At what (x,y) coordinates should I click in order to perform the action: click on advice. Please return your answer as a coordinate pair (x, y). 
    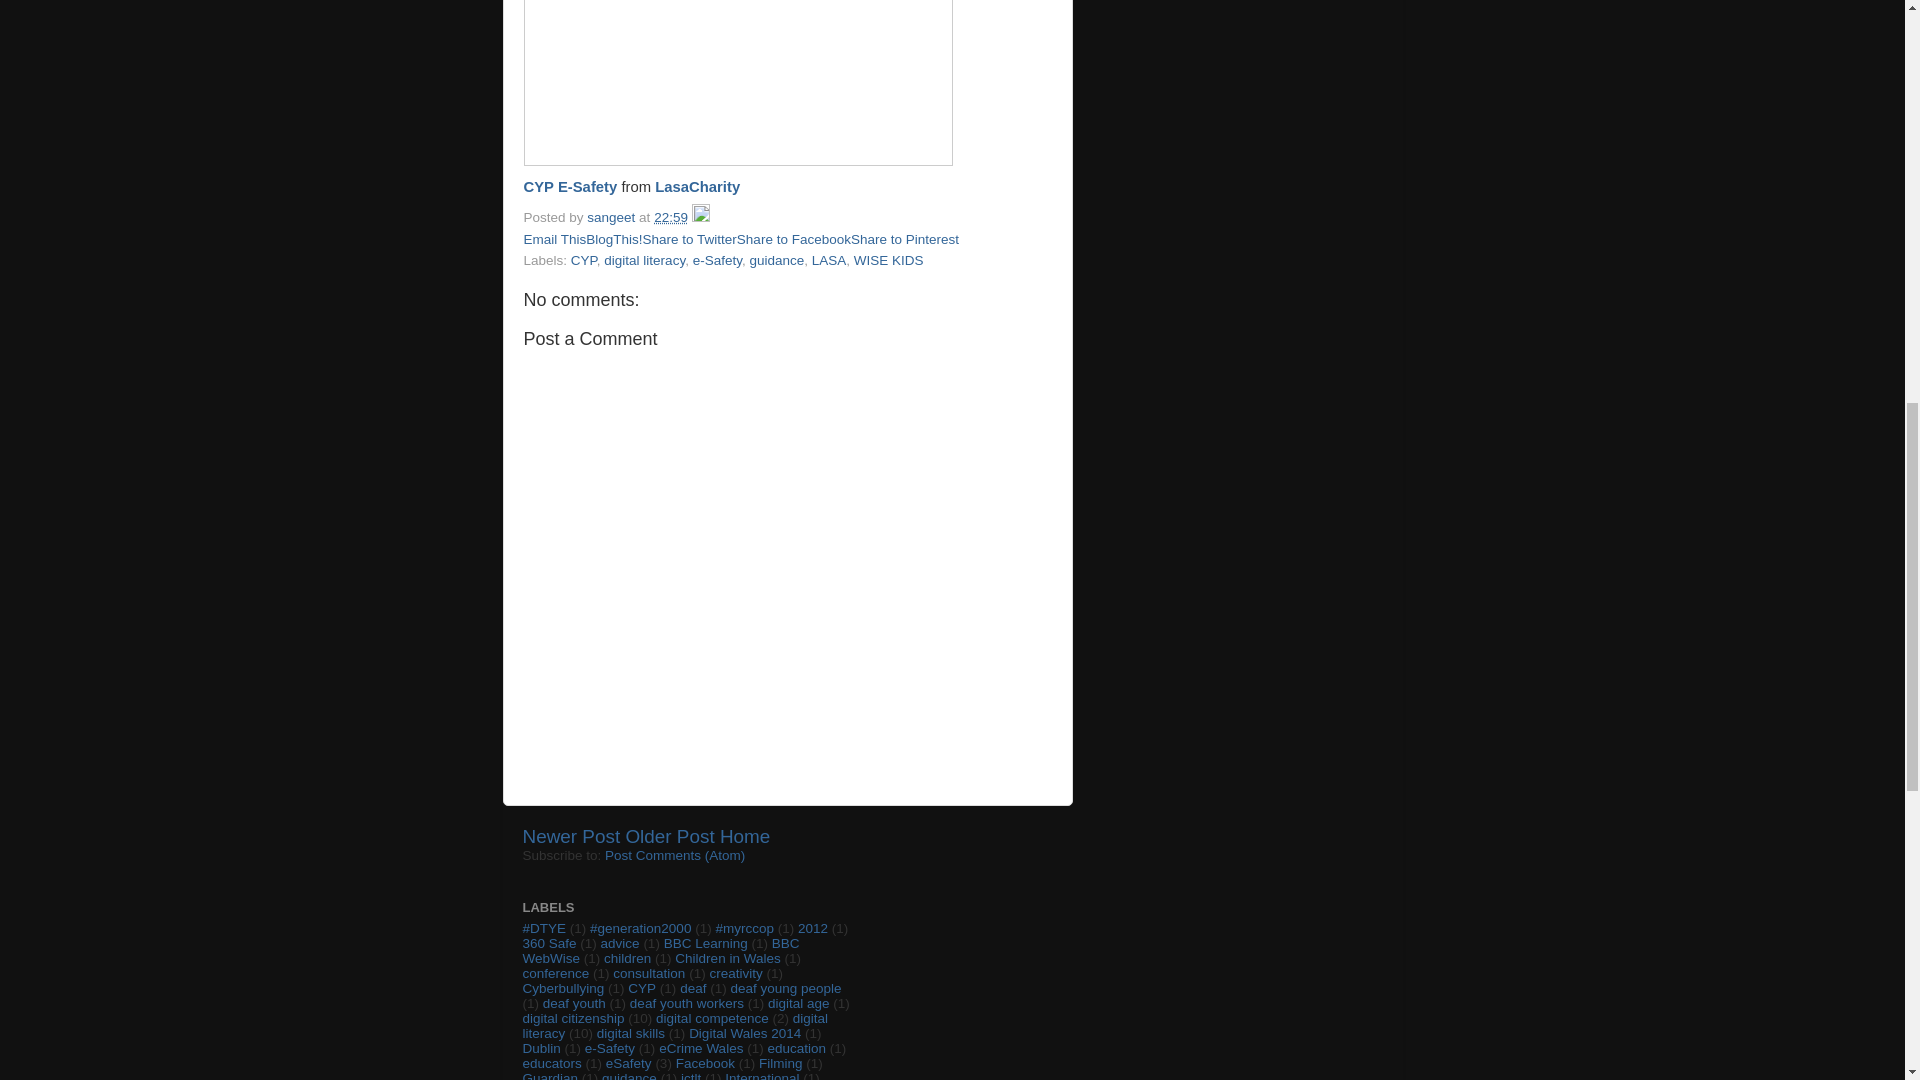
    Looking at the image, I should click on (620, 944).